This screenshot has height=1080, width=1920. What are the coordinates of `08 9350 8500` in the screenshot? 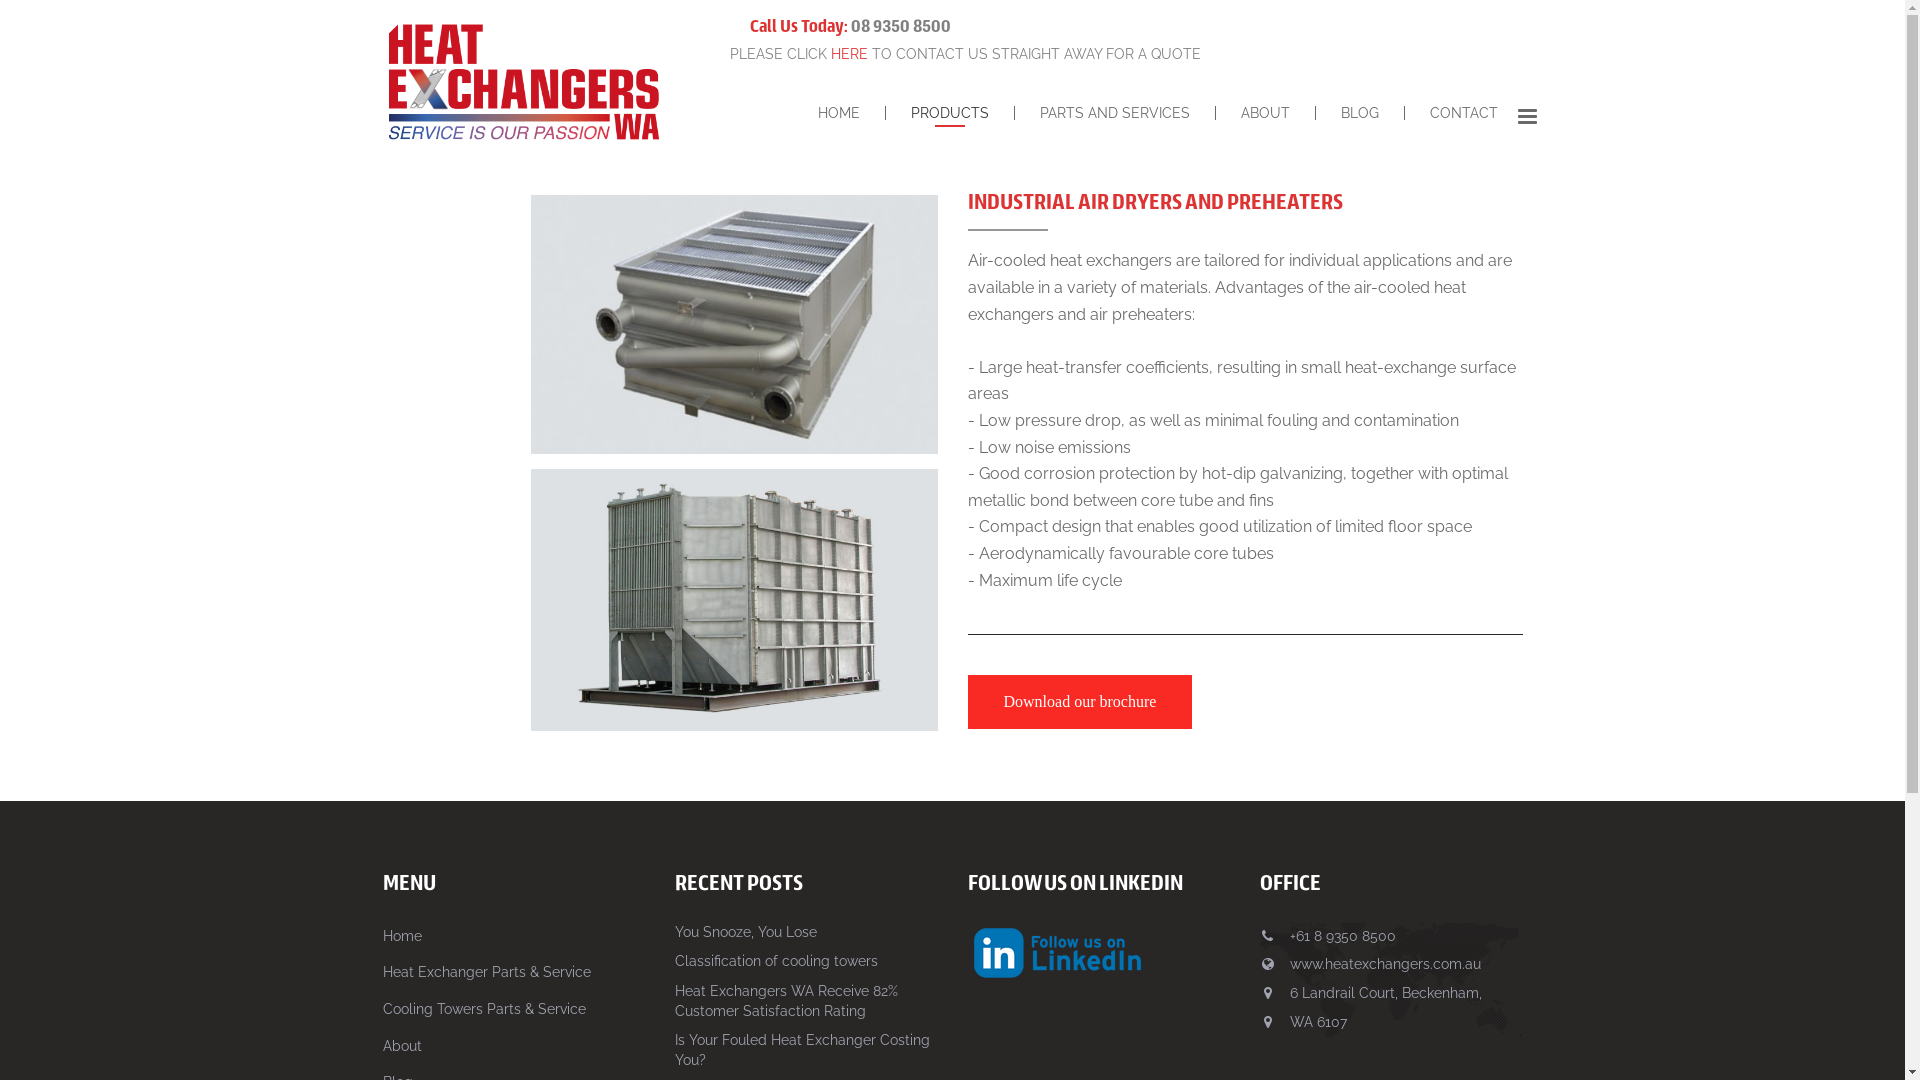 It's located at (901, 26).